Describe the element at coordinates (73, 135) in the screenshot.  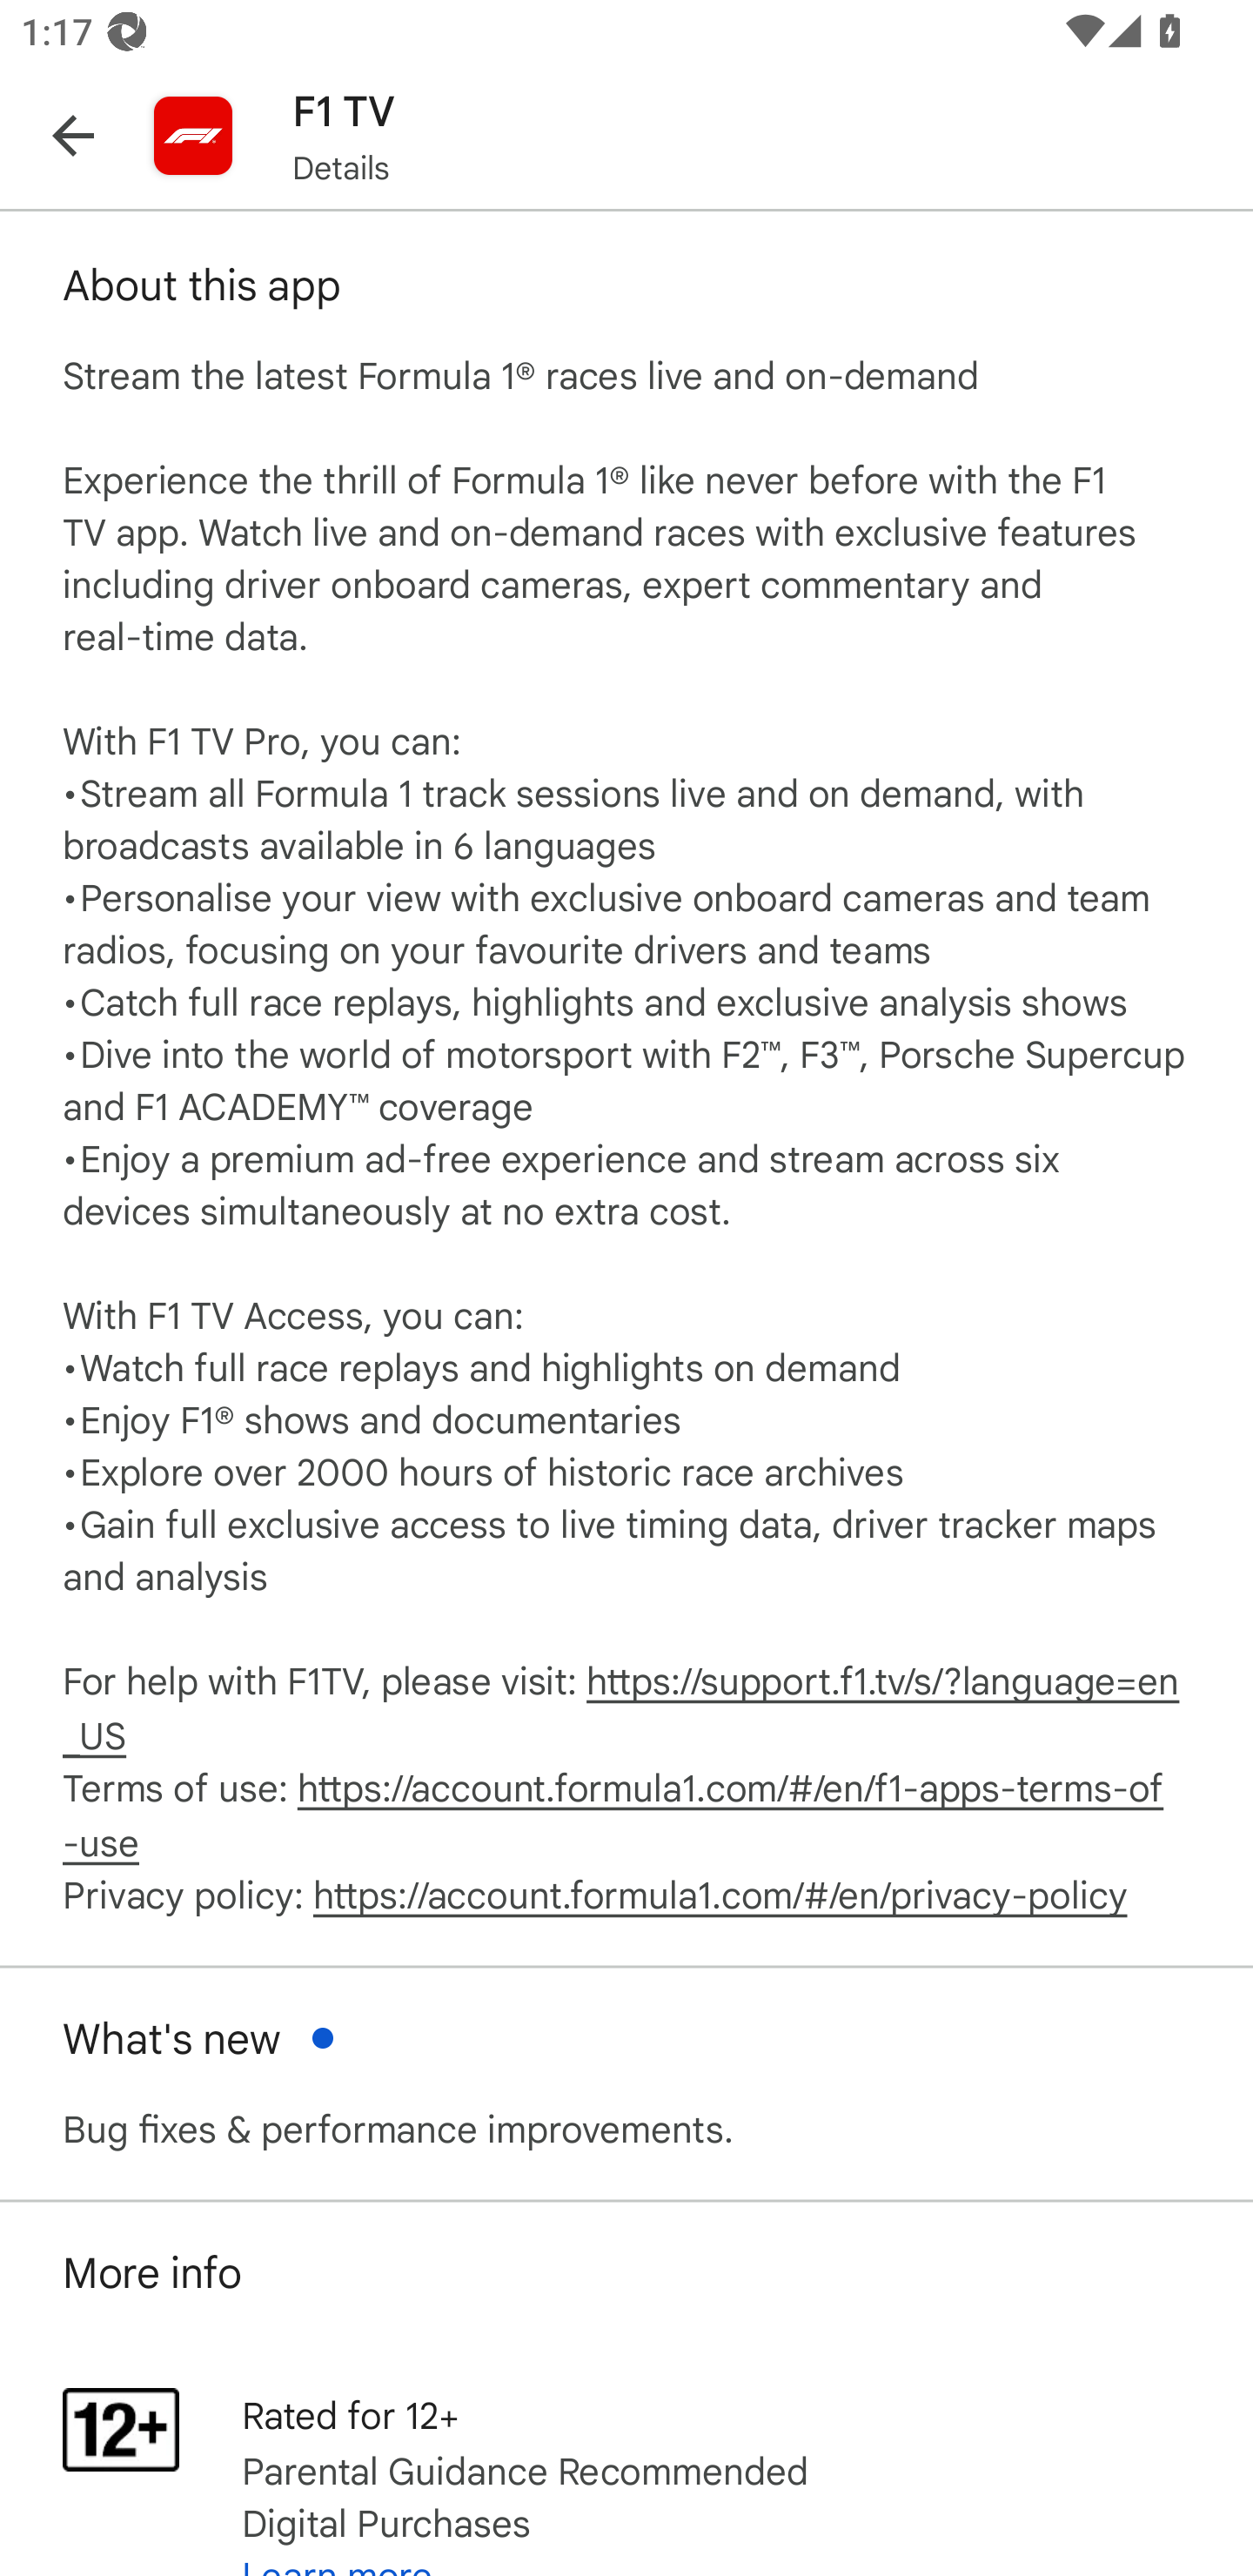
I see `Navigate up` at that location.